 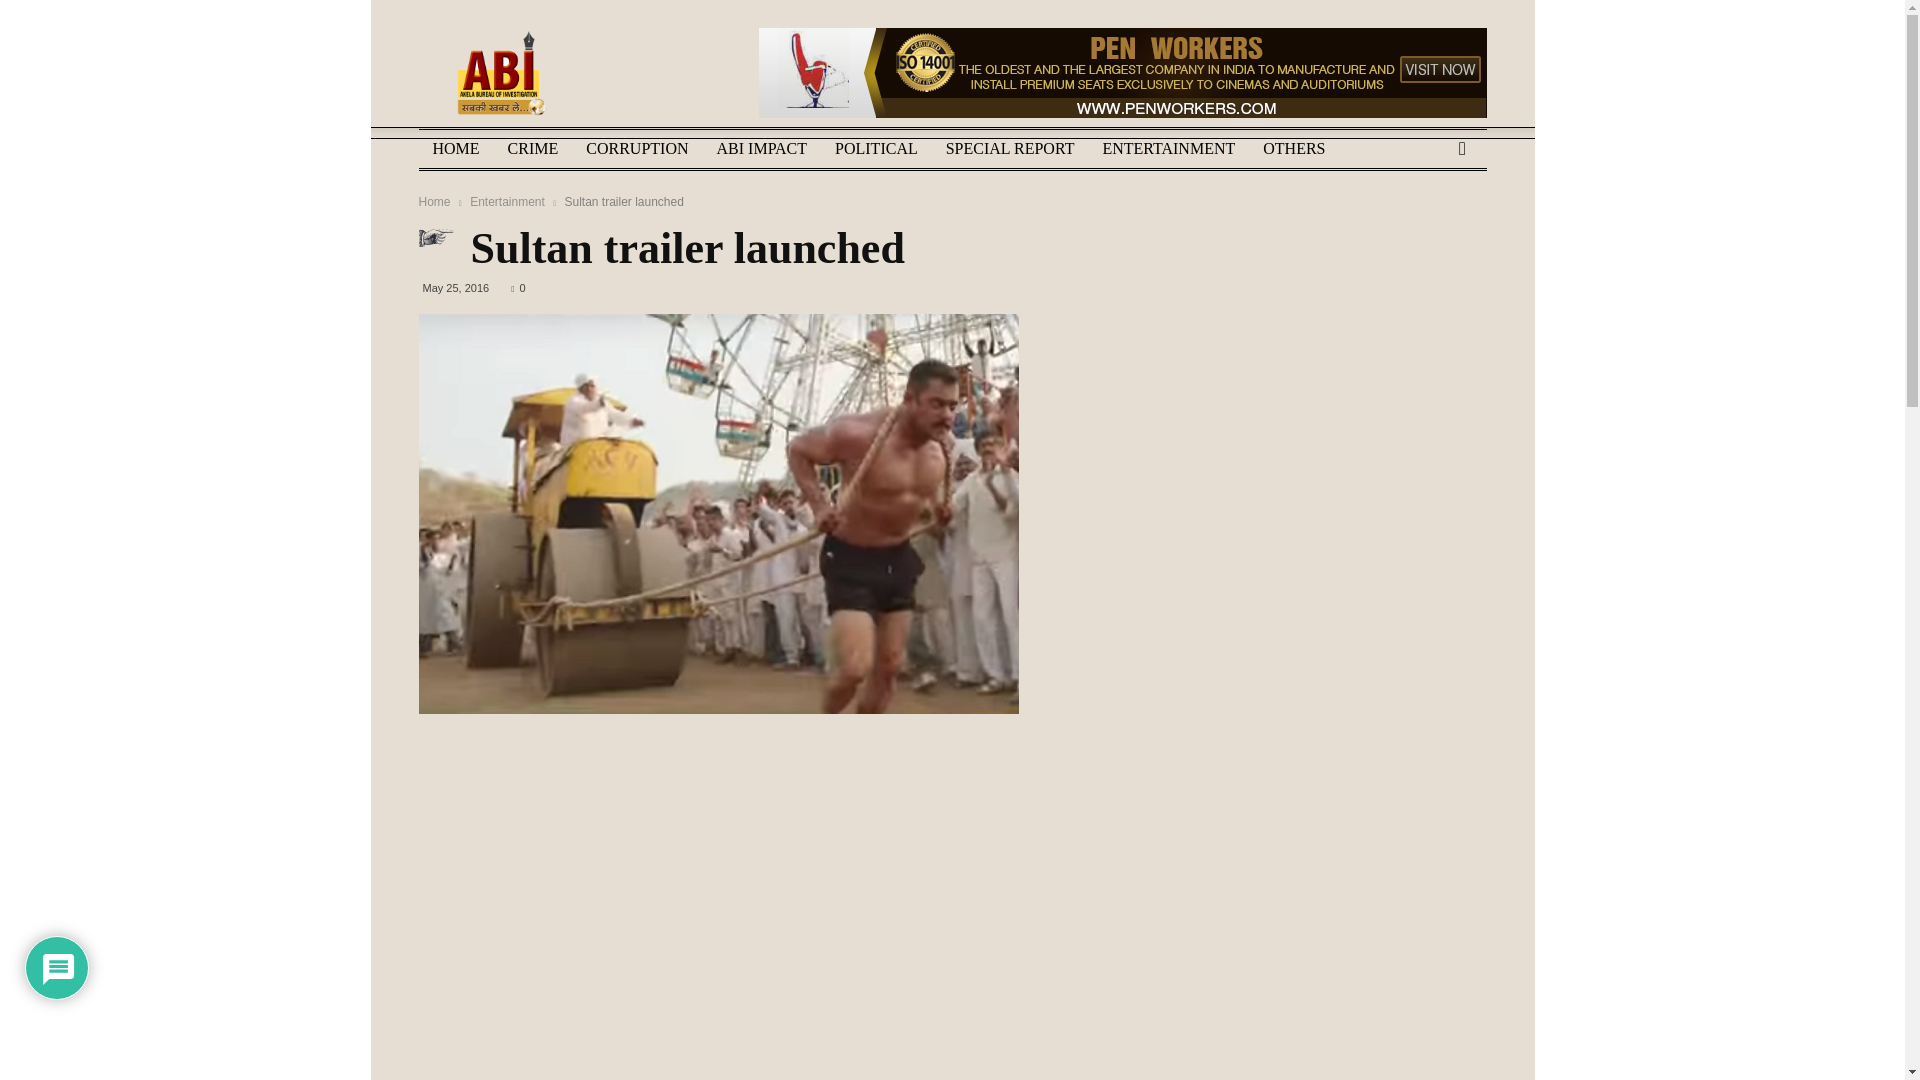 I want to click on CORRUPTION, so click(x=637, y=148).